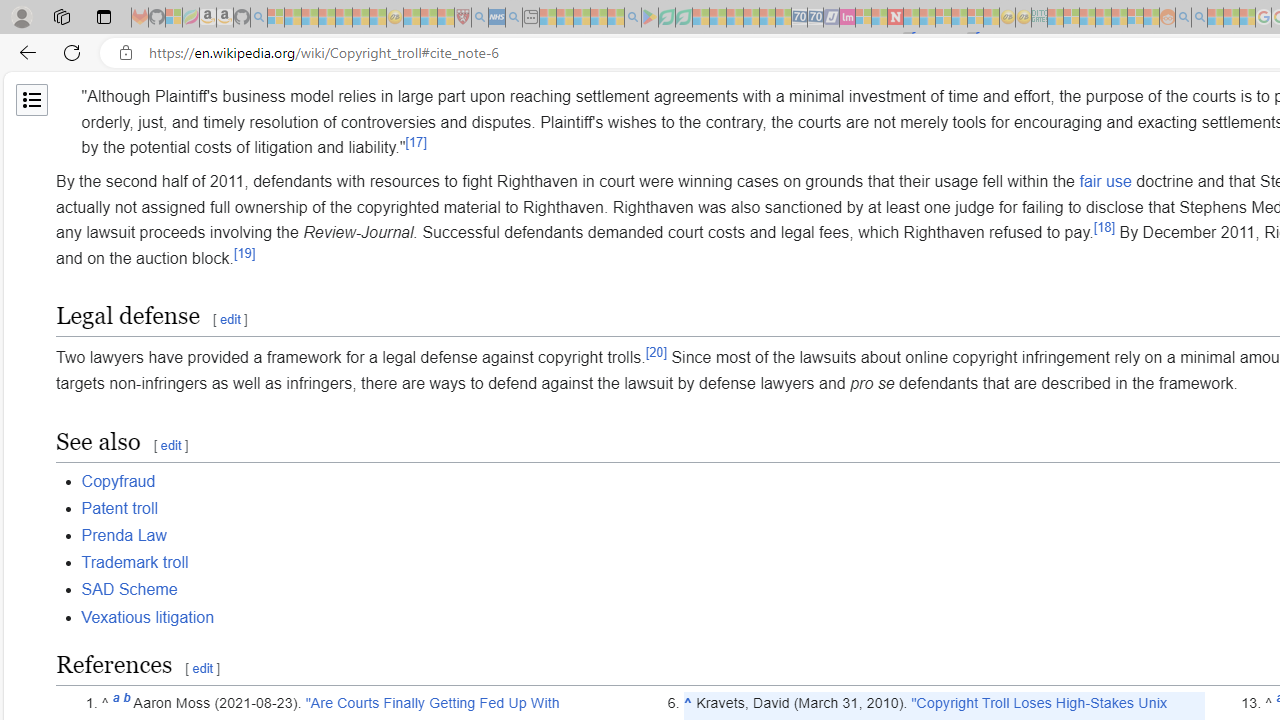  Describe the element at coordinates (61, 16) in the screenshot. I see `Workspaces` at that location.